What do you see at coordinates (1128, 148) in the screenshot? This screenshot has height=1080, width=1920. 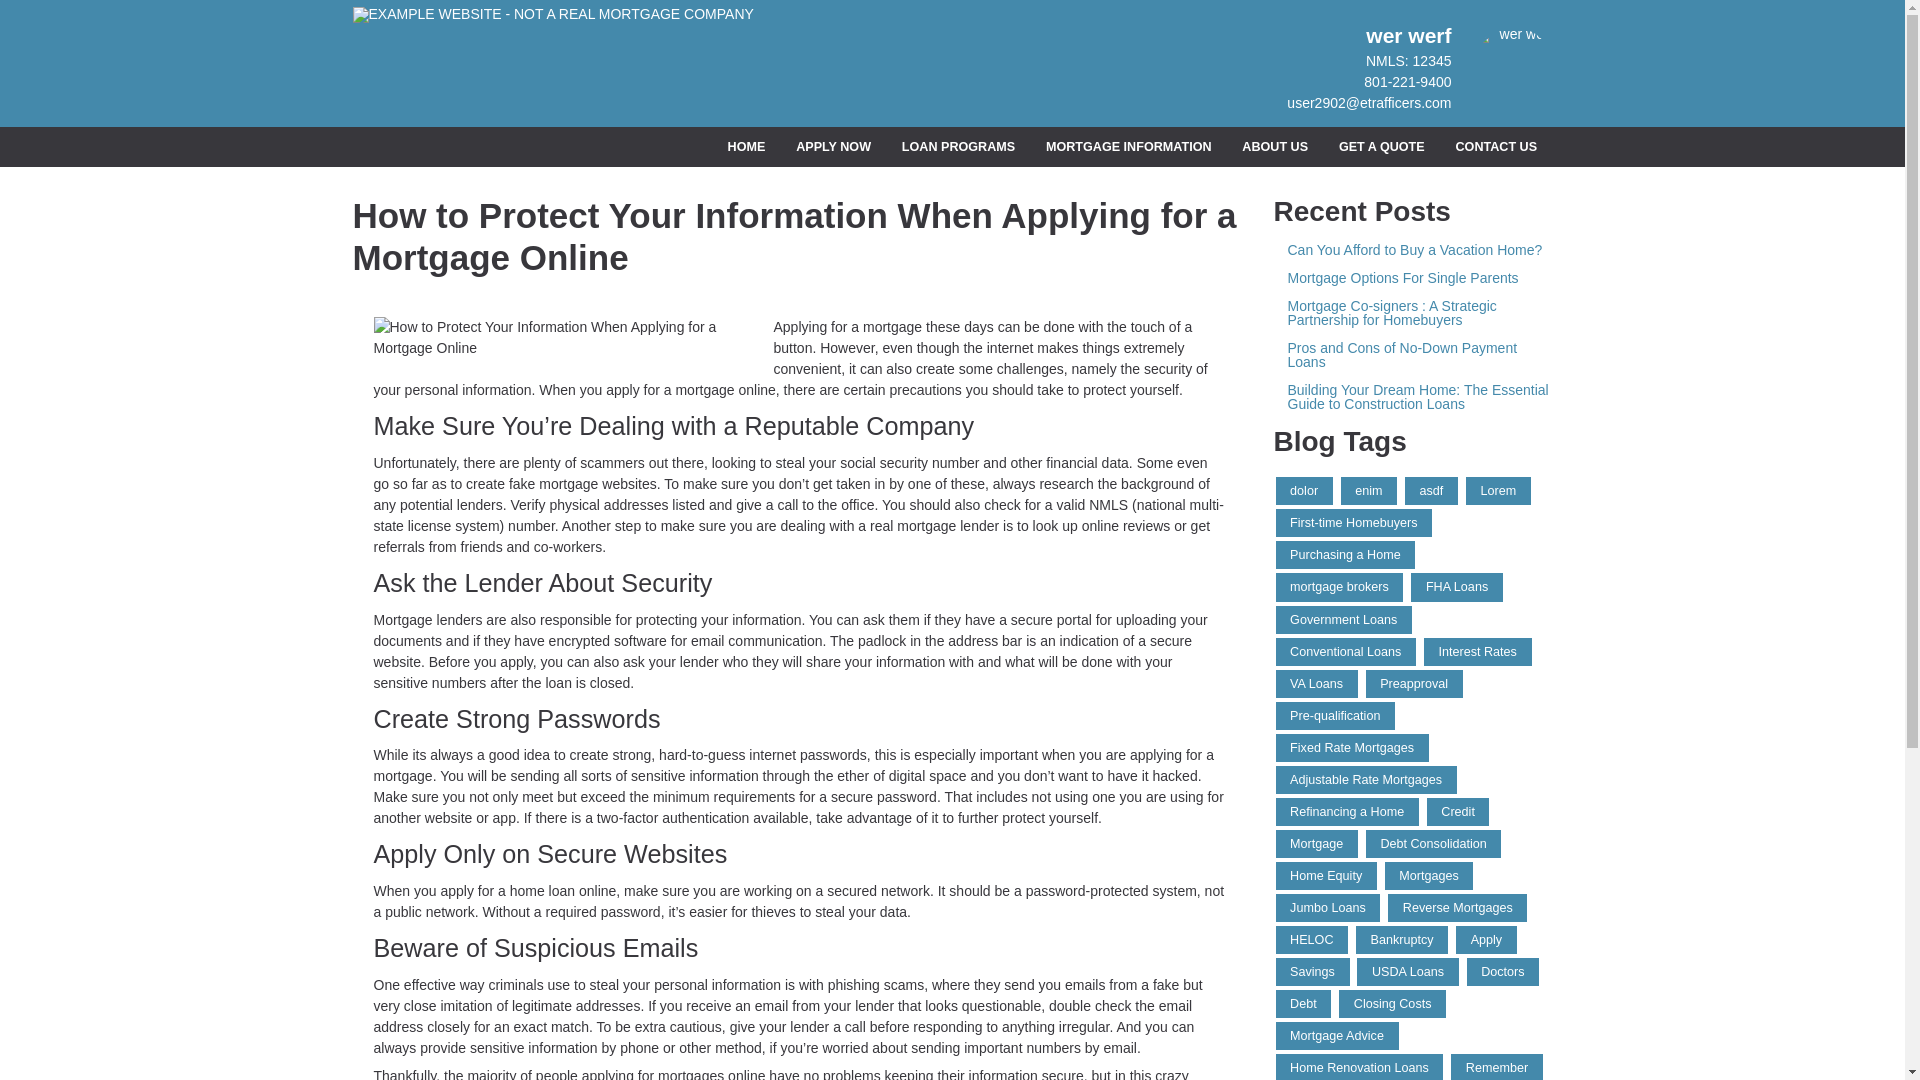 I see `MORTGAGE INFORMATION` at bounding box center [1128, 148].